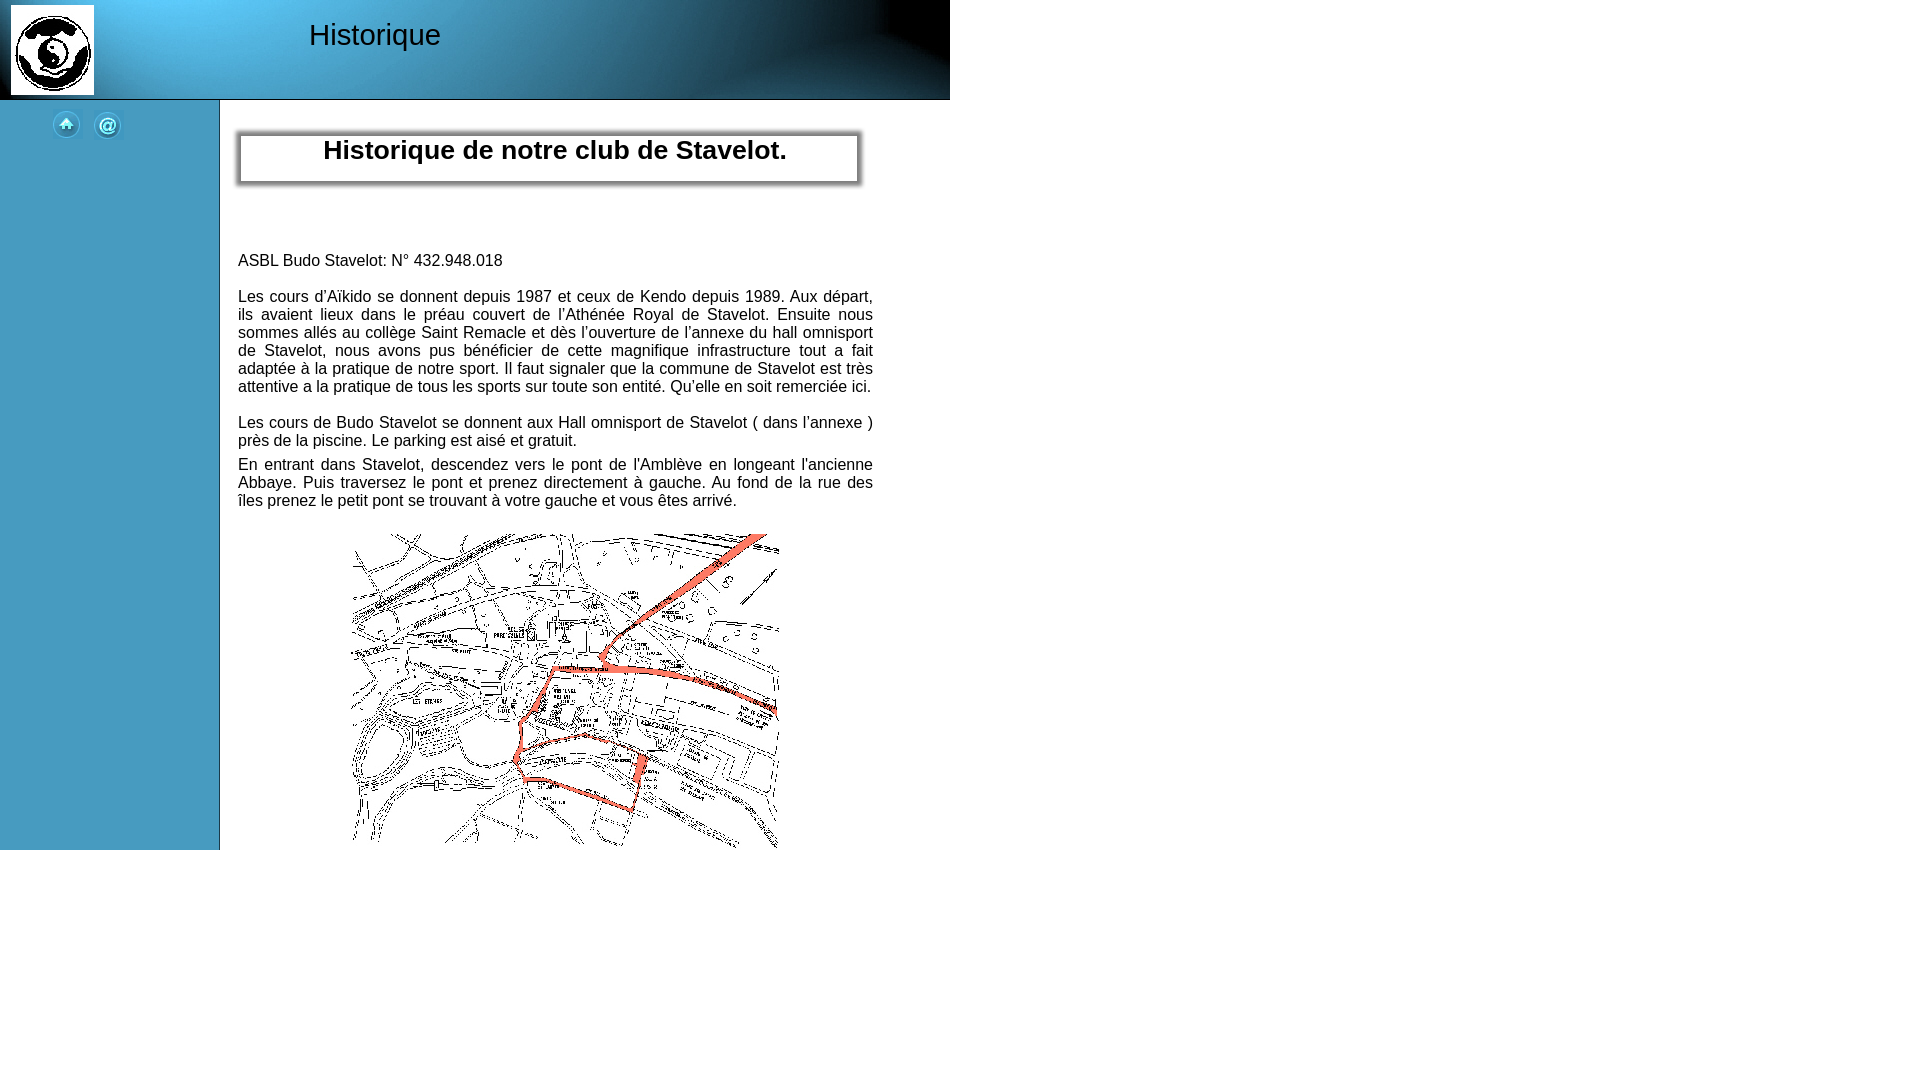 The width and height of the screenshot is (1920, 1080). Describe the element at coordinates (109, 125) in the screenshot. I see `Un petit message !` at that location.